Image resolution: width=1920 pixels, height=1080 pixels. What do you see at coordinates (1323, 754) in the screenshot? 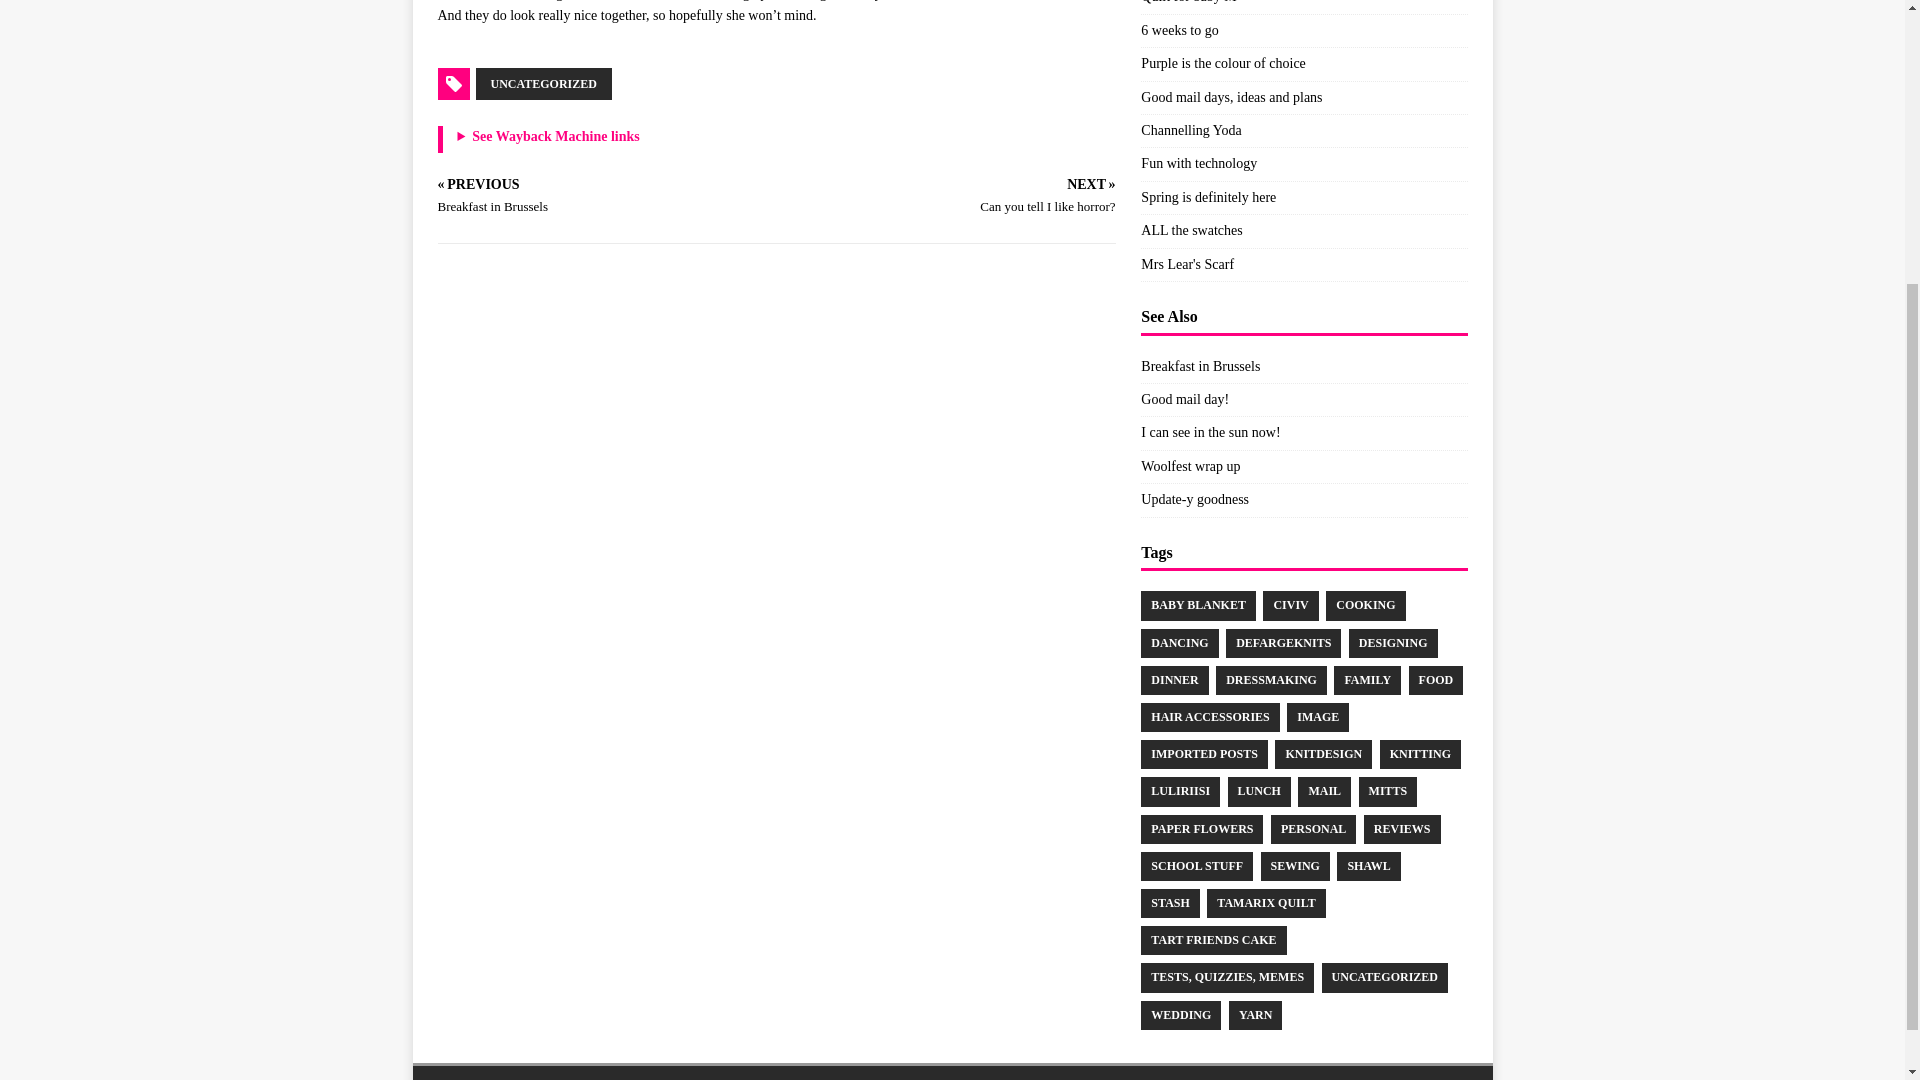
I see `knitdesign` at bounding box center [1323, 754].